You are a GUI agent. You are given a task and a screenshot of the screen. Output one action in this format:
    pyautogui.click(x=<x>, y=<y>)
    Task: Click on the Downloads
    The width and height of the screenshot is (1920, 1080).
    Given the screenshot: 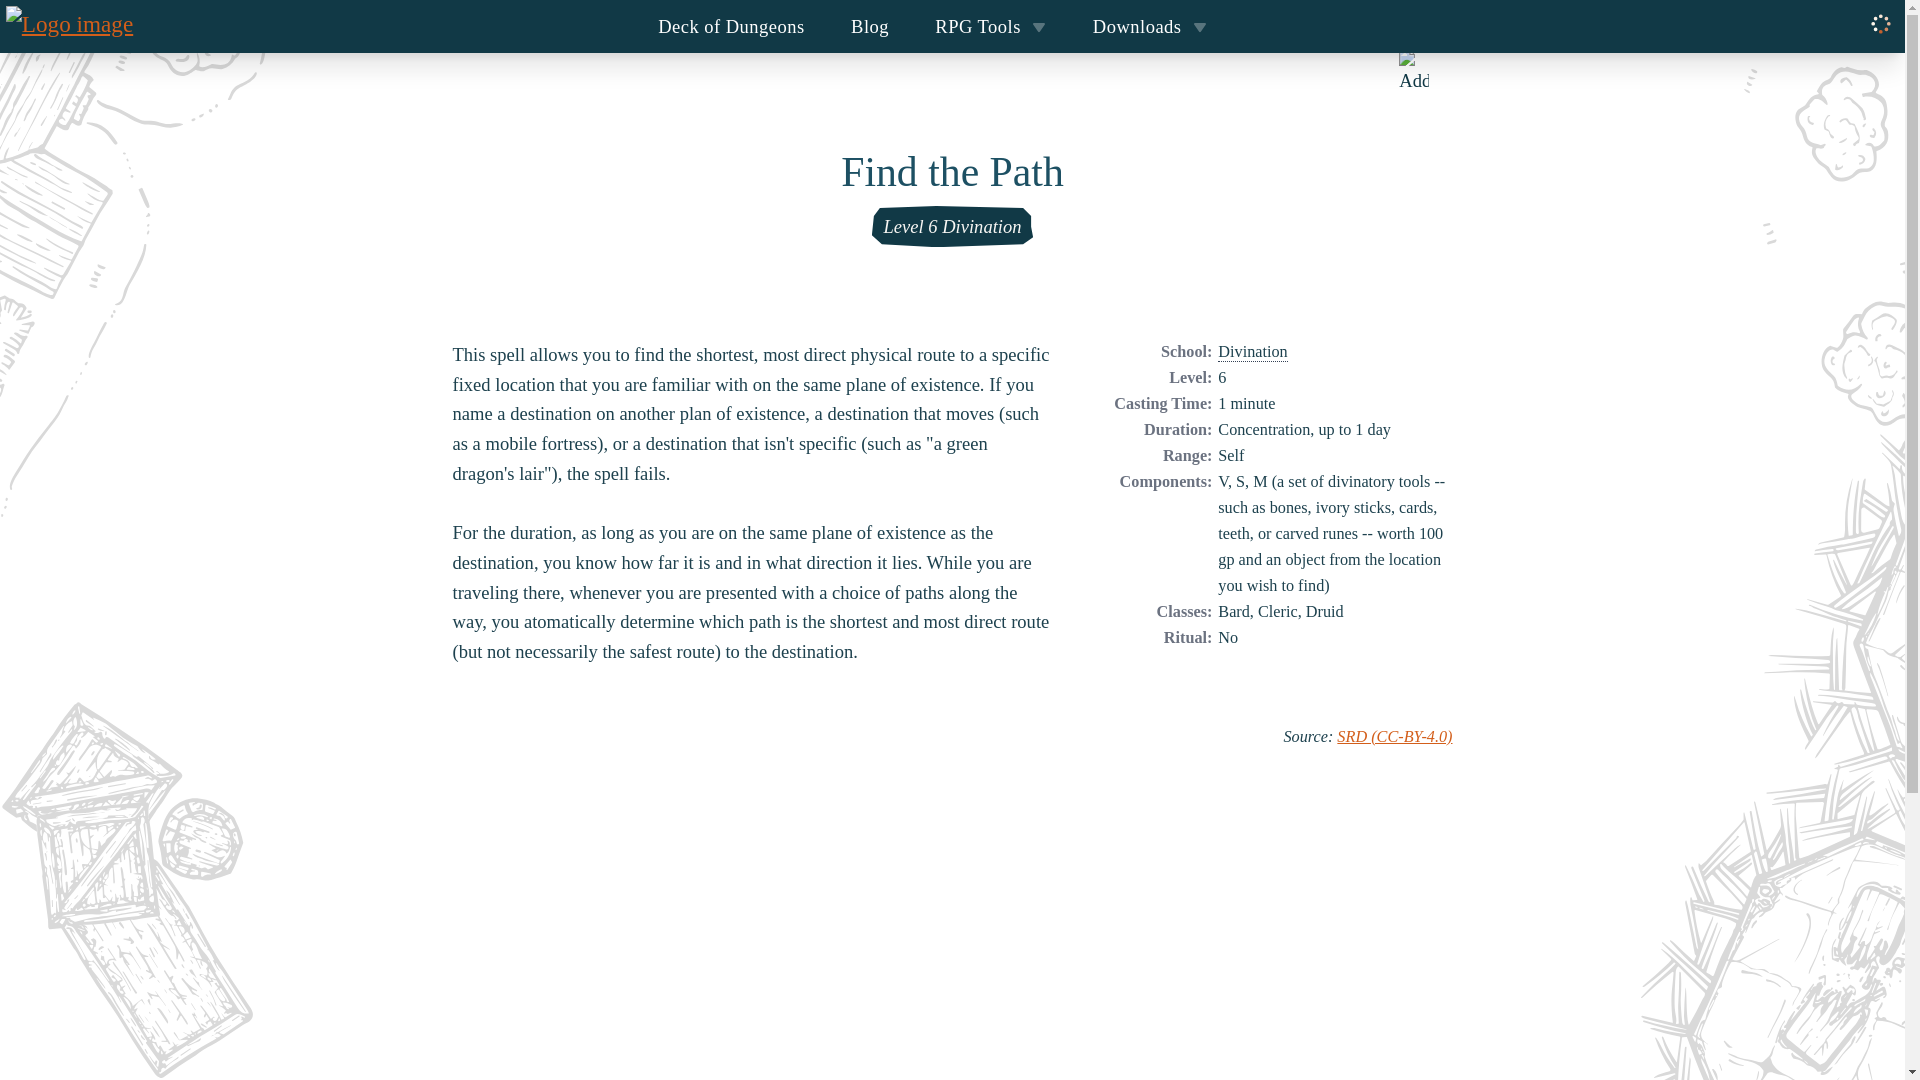 What is the action you would take?
    pyautogui.click(x=1150, y=26)
    